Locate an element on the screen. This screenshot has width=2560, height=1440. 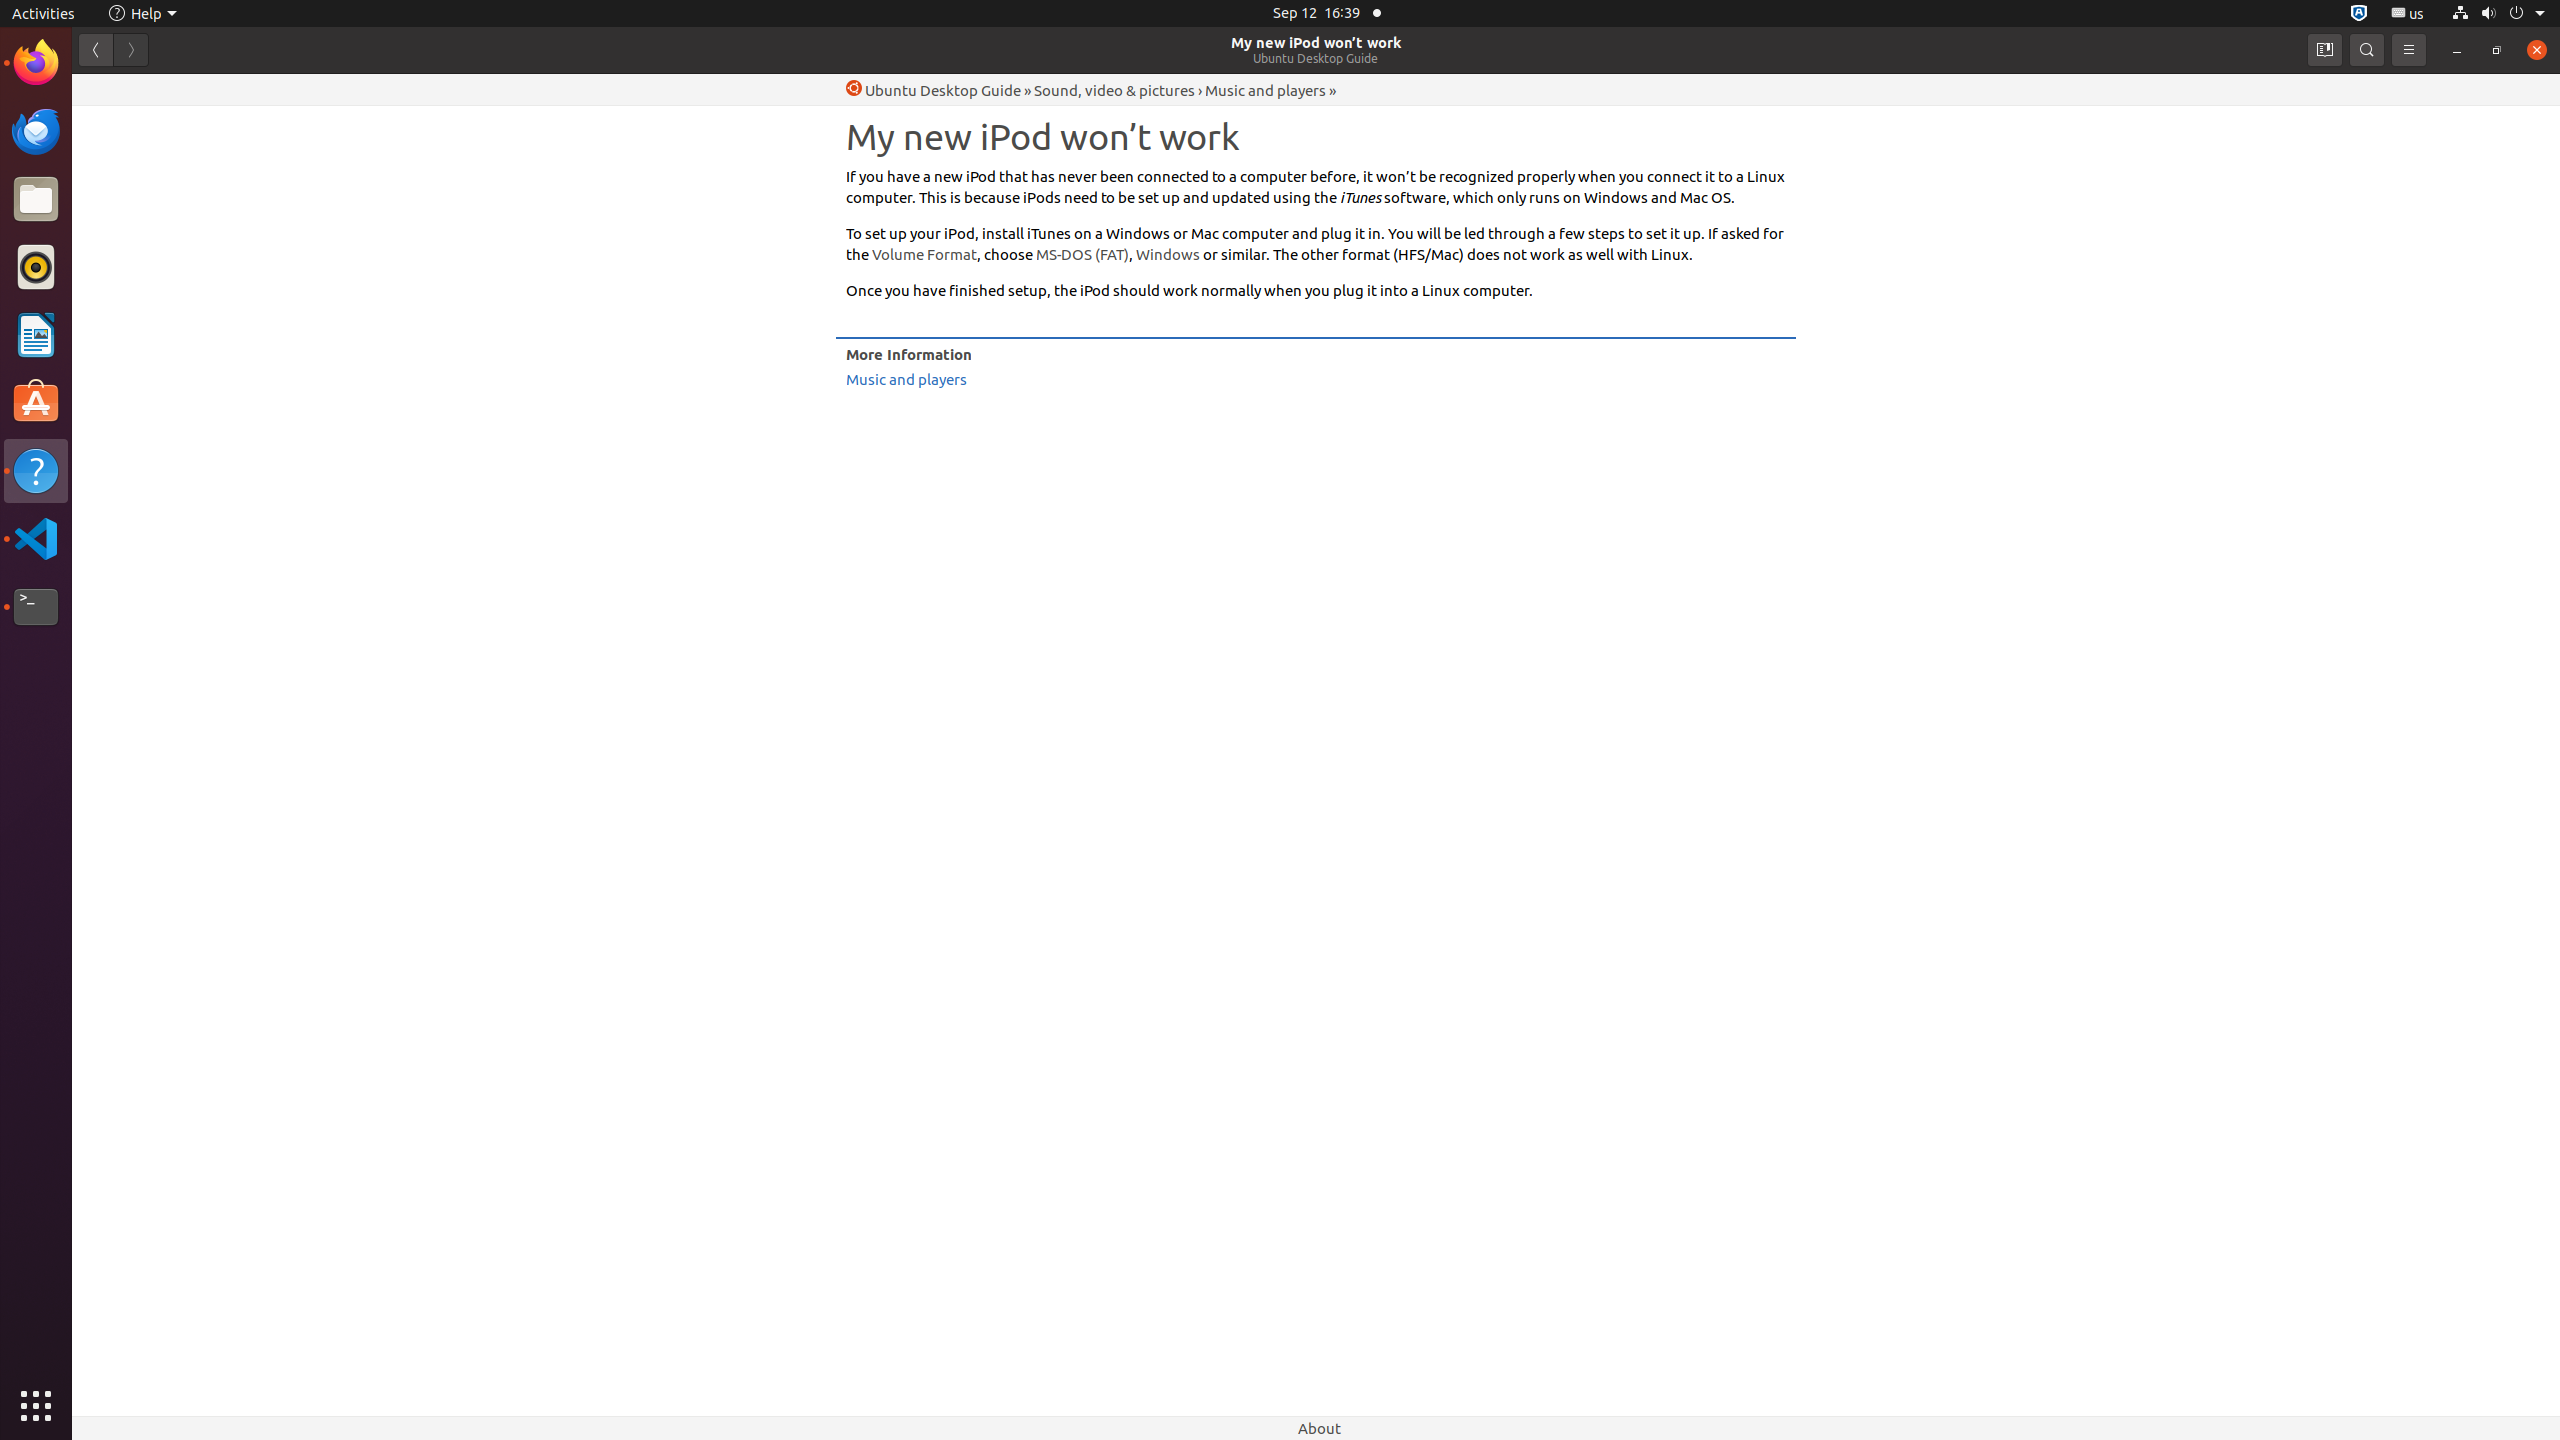
Music and players is located at coordinates (1266, 90).